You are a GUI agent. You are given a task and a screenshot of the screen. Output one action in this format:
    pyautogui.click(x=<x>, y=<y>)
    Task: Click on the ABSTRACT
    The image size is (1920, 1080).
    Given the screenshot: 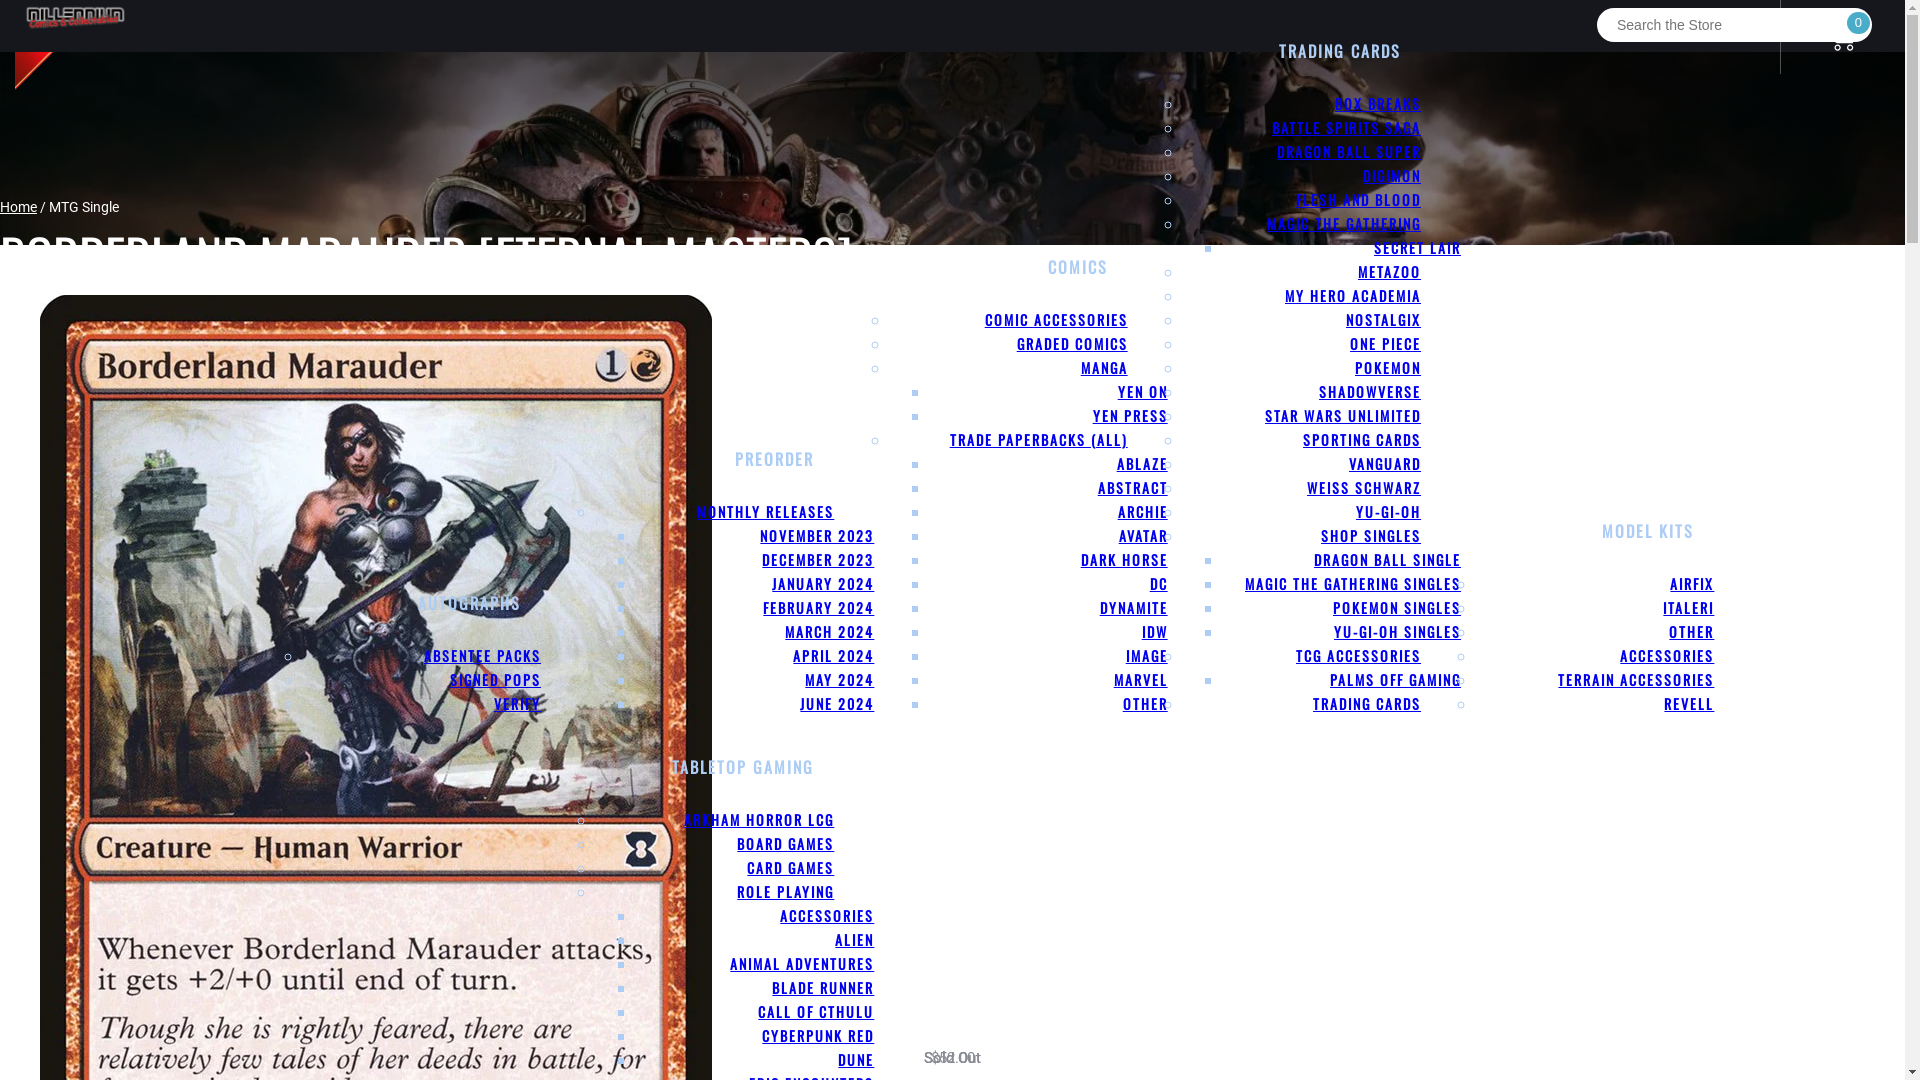 What is the action you would take?
    pyautogui.click(x=1133, y=488)
    